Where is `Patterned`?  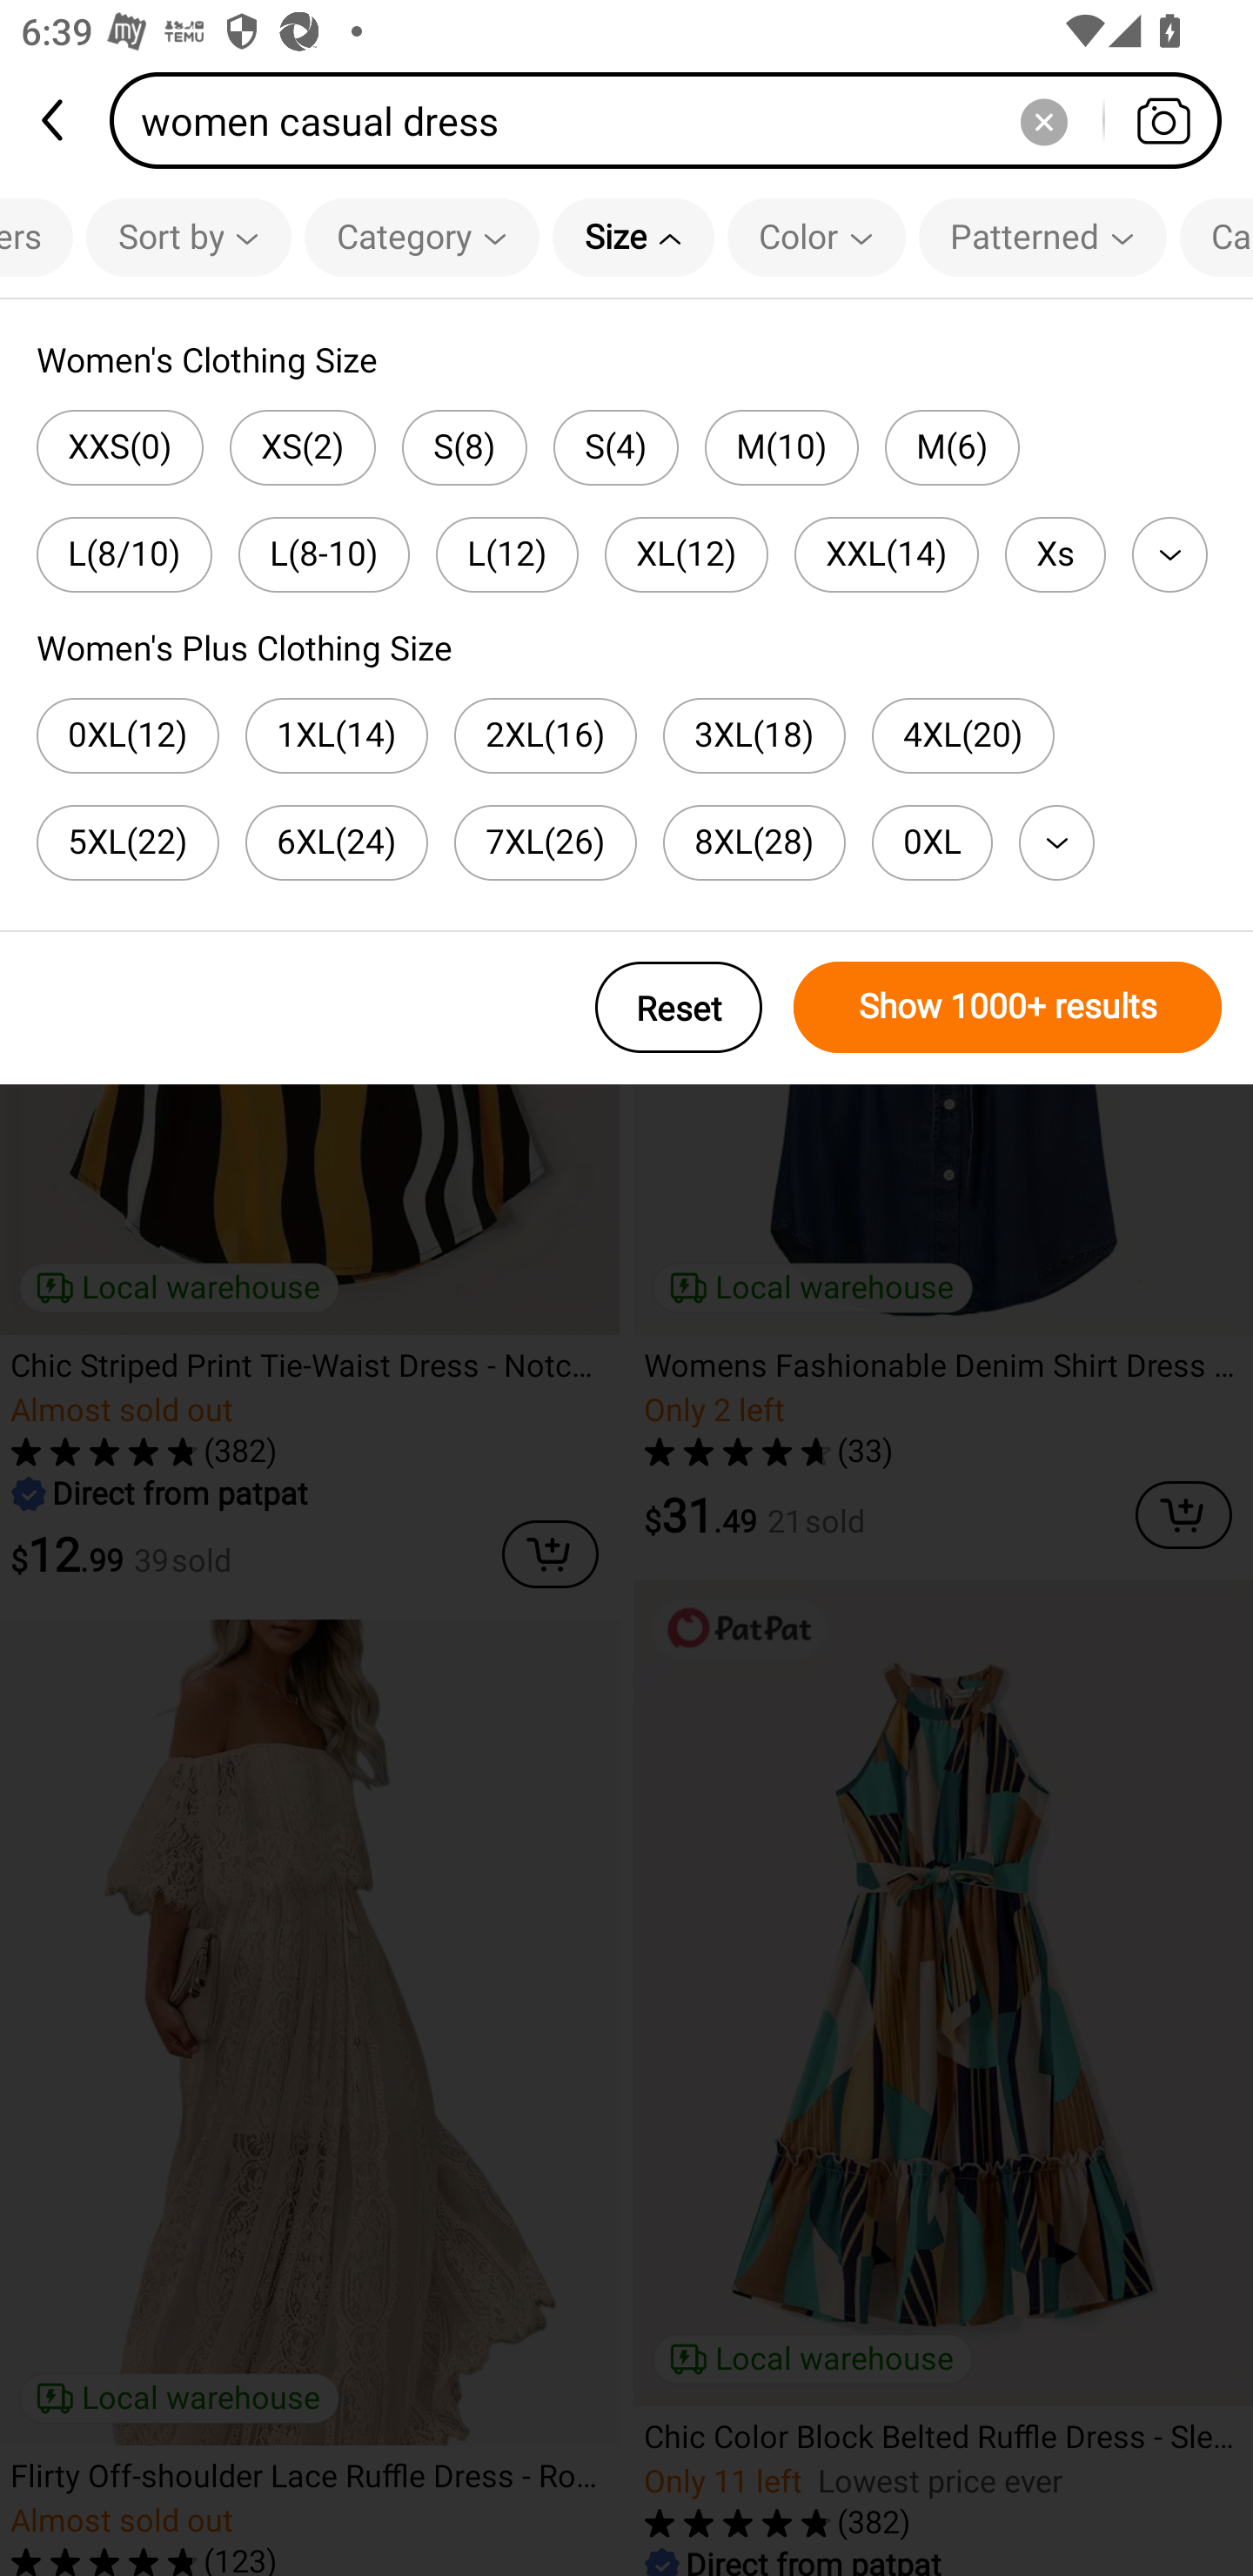 Patterned is located at coordinates (1042, 237).